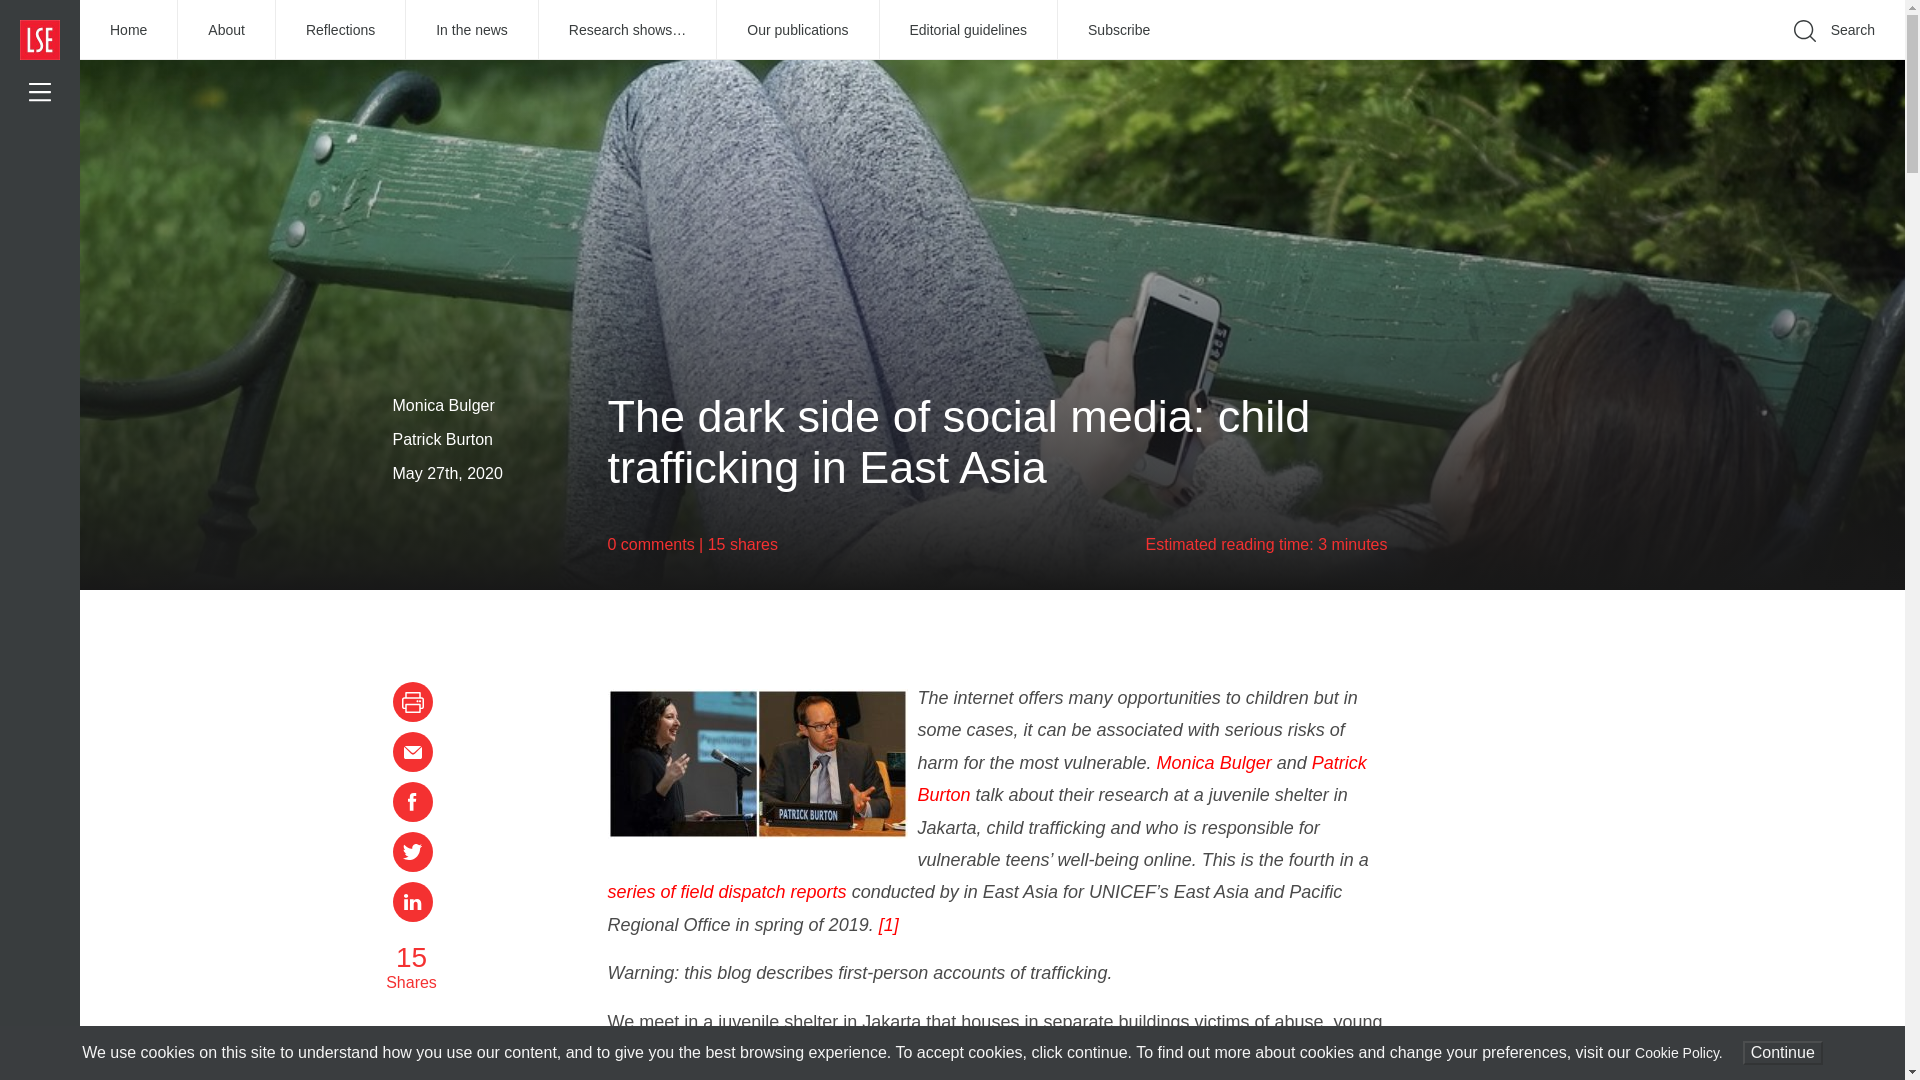 This screenshot has height=1080, width=1920. I want to click on About, so click(227, 30).